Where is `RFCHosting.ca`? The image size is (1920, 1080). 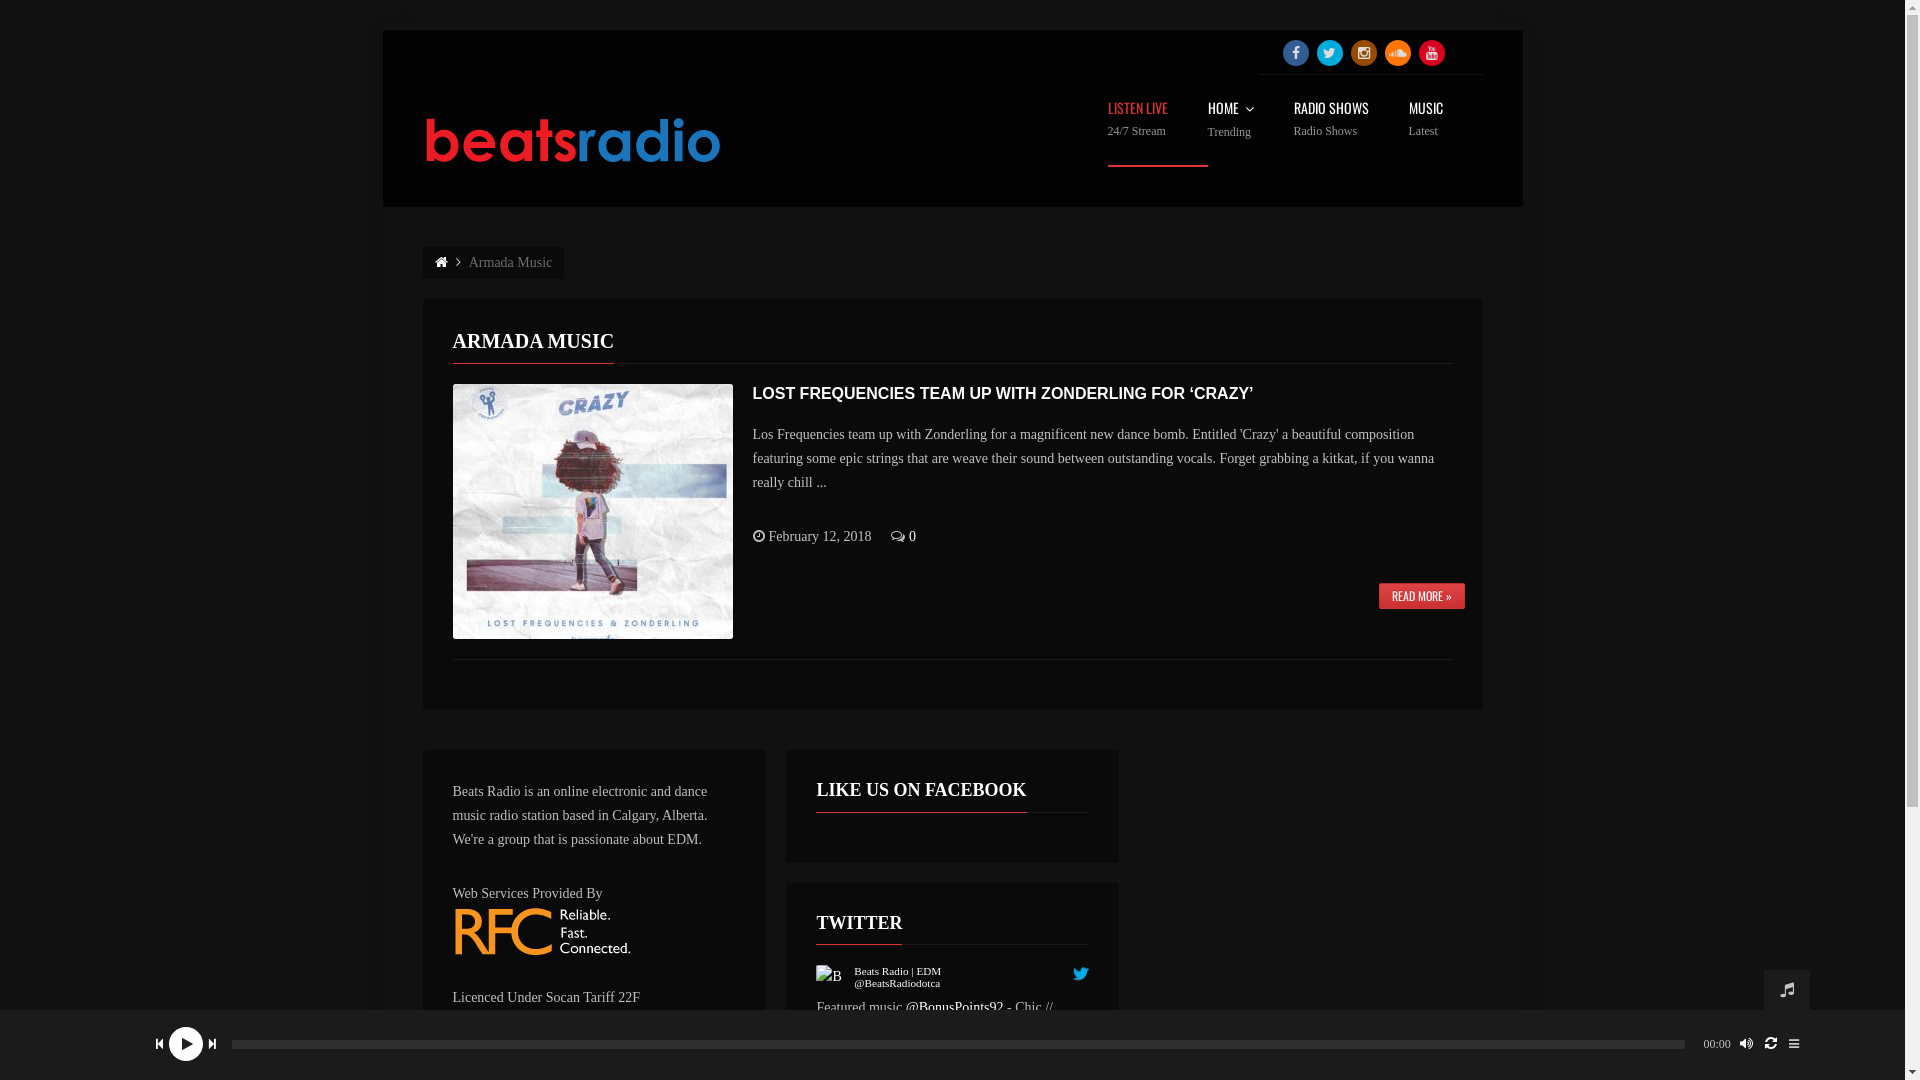 RFCHosting.ca is located at coordinates (594, 931).